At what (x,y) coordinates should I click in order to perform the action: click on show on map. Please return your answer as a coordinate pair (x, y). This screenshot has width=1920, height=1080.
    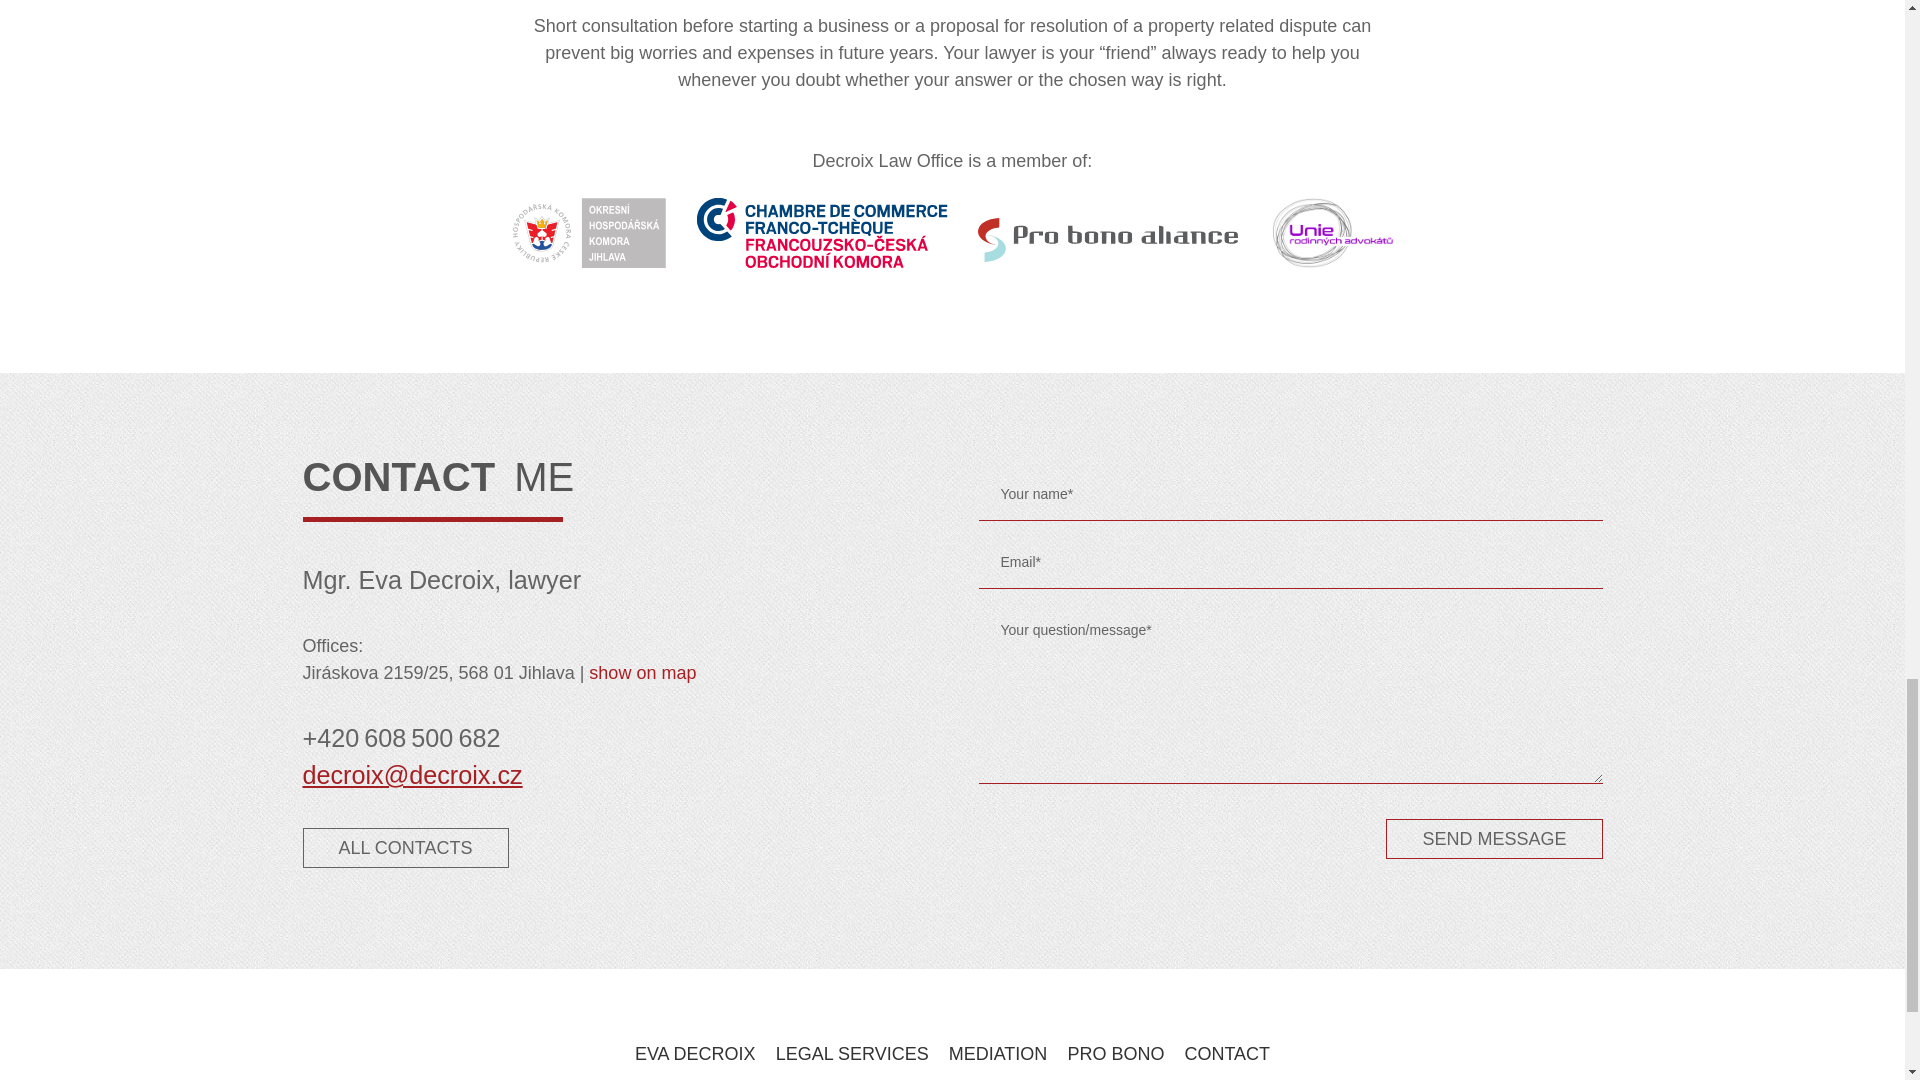
    Looking at the image, I should click on (642, 672).